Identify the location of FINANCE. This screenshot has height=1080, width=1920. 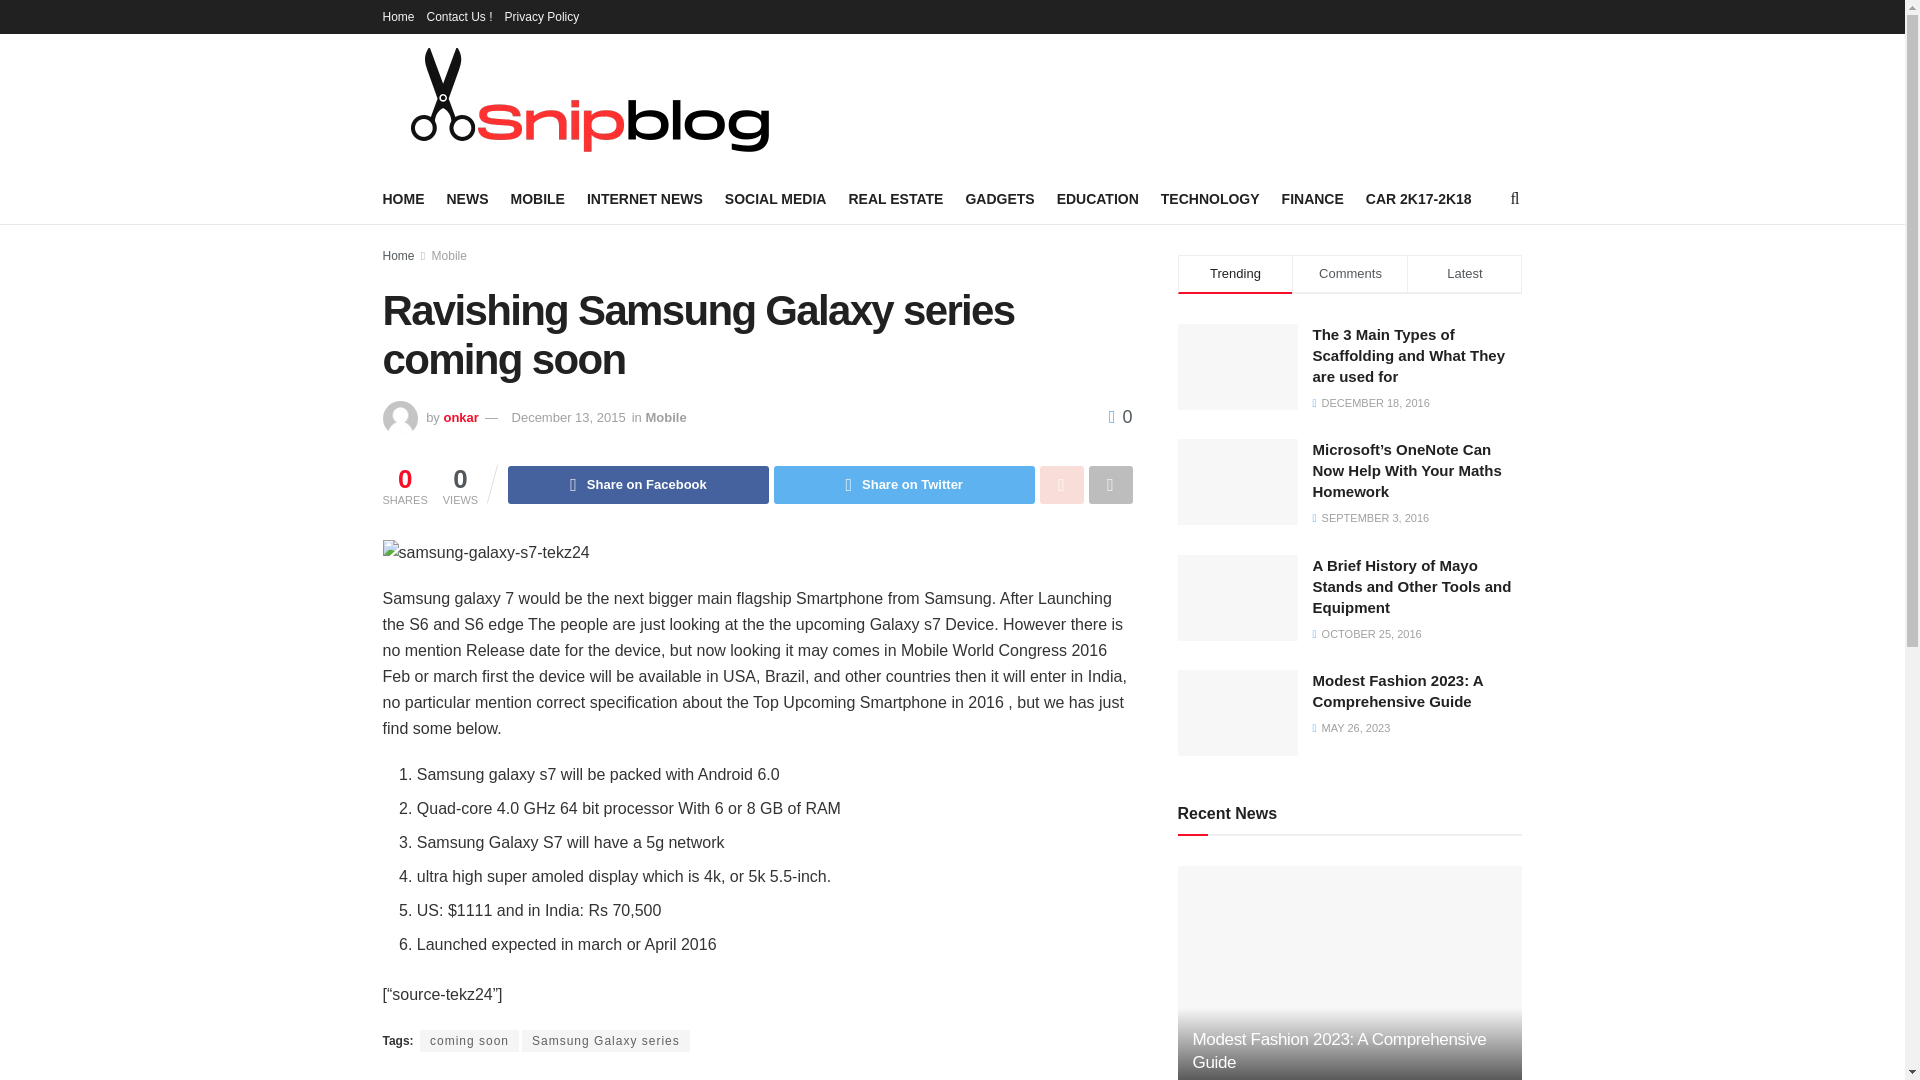
(1313, 198).